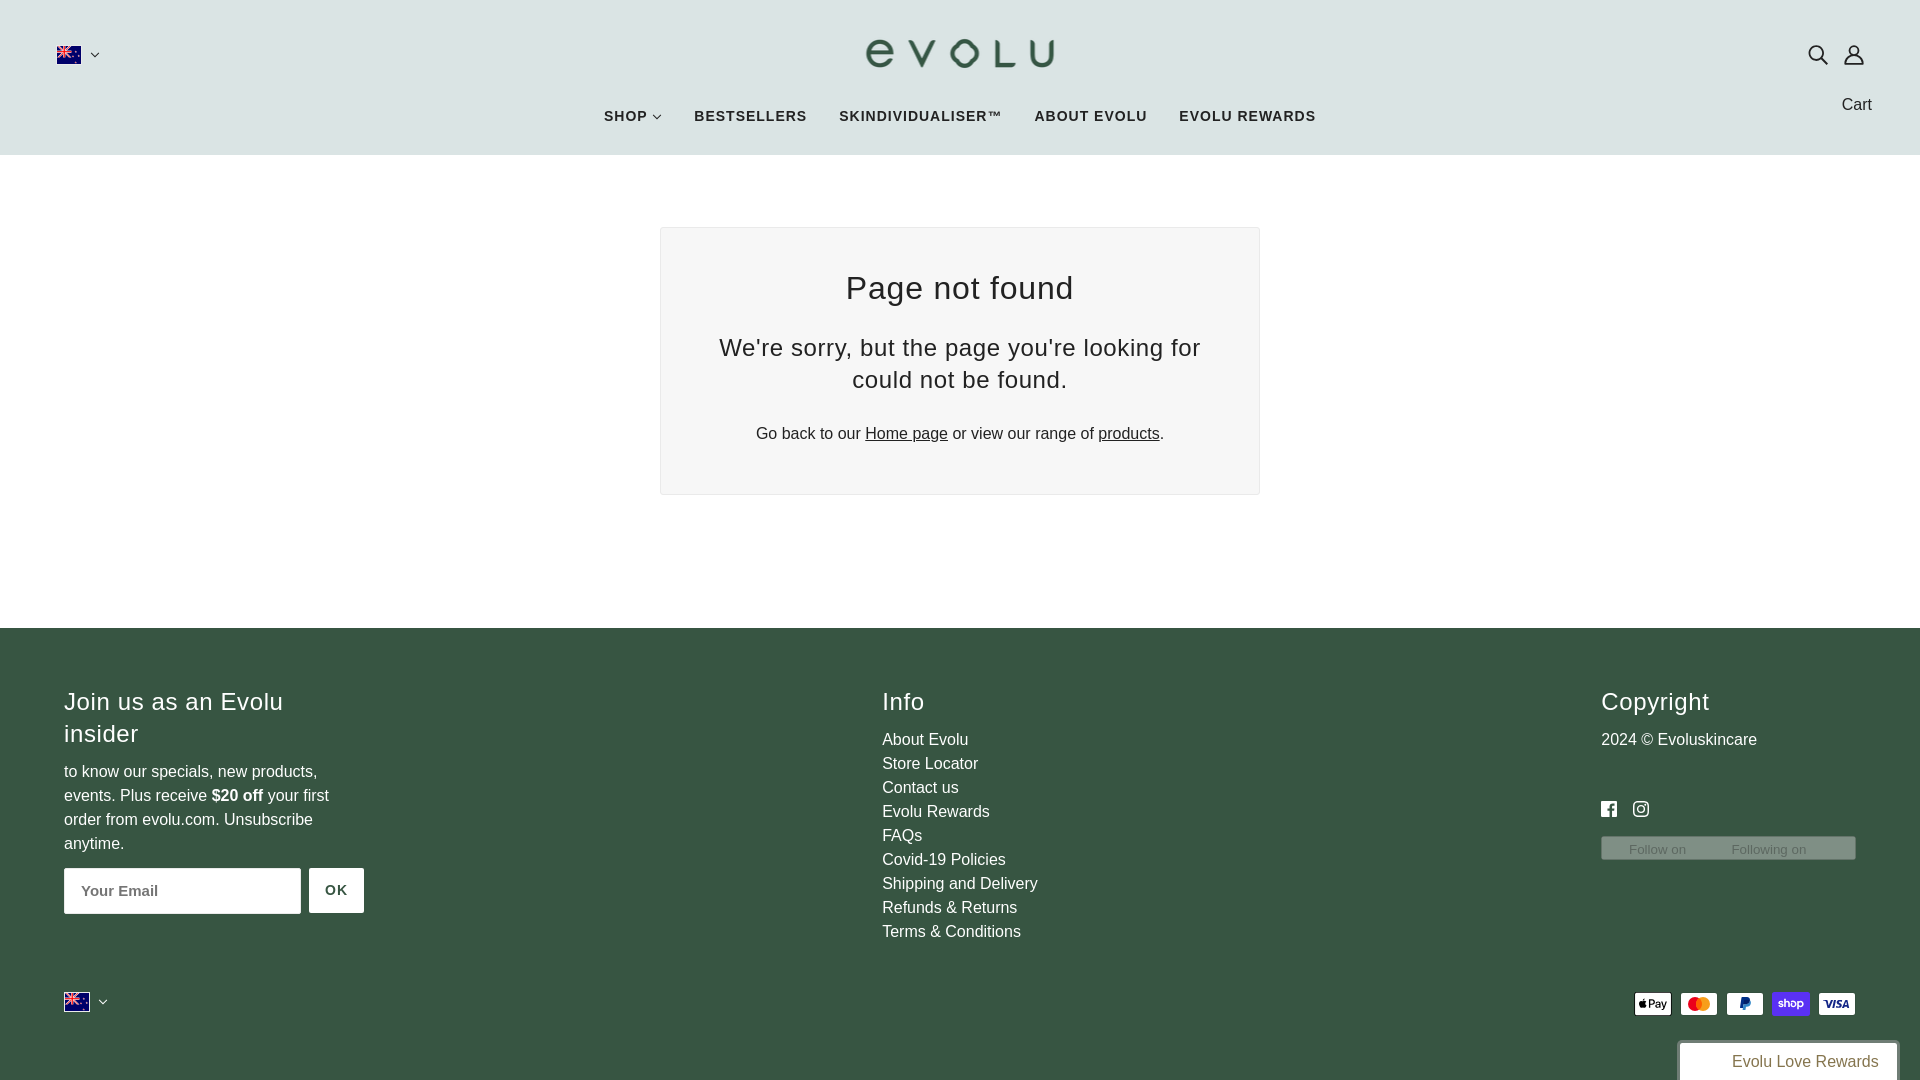  What do you see at coordinates (1856, 104) in the screenshot?
I see `Cart` at bounding box center [1856, 104].